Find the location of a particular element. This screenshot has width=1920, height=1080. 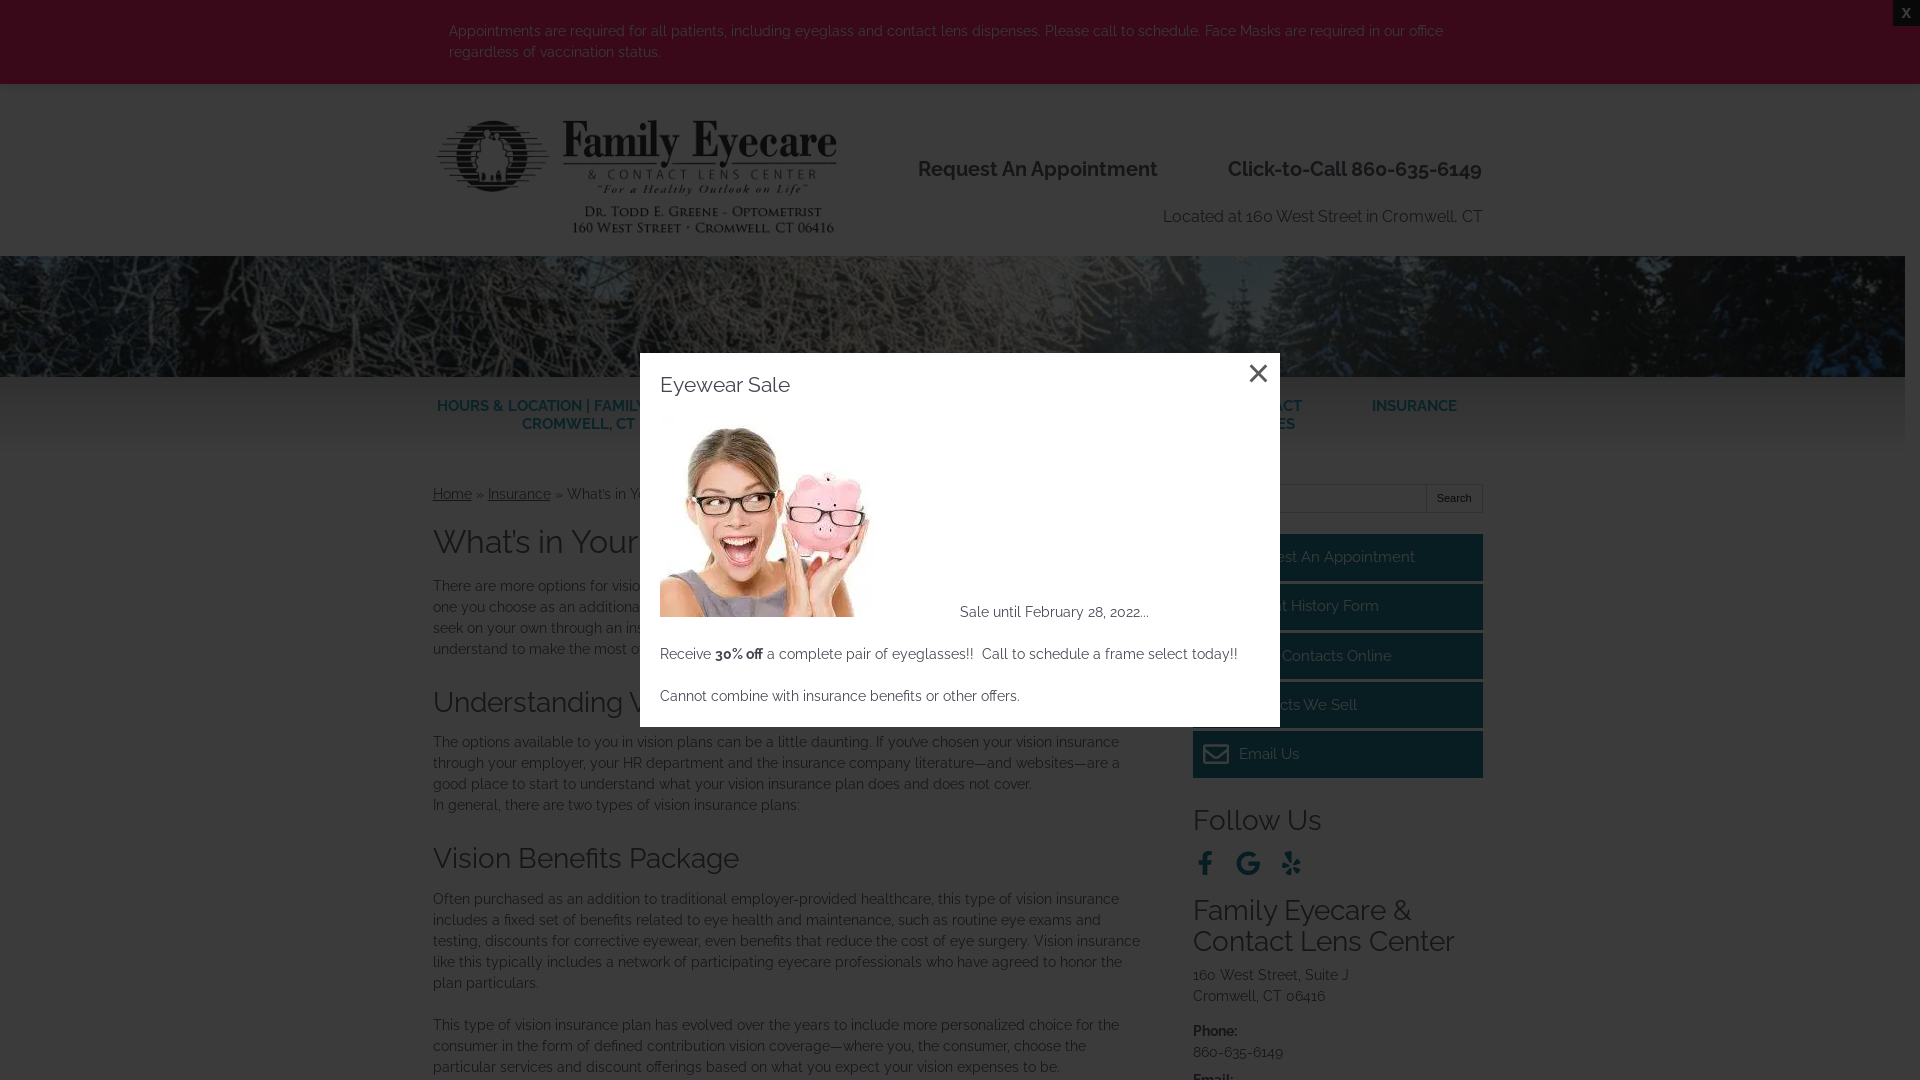

Located at 160 West Street in Cromwell, CT is located at coordinates (1322, 216).